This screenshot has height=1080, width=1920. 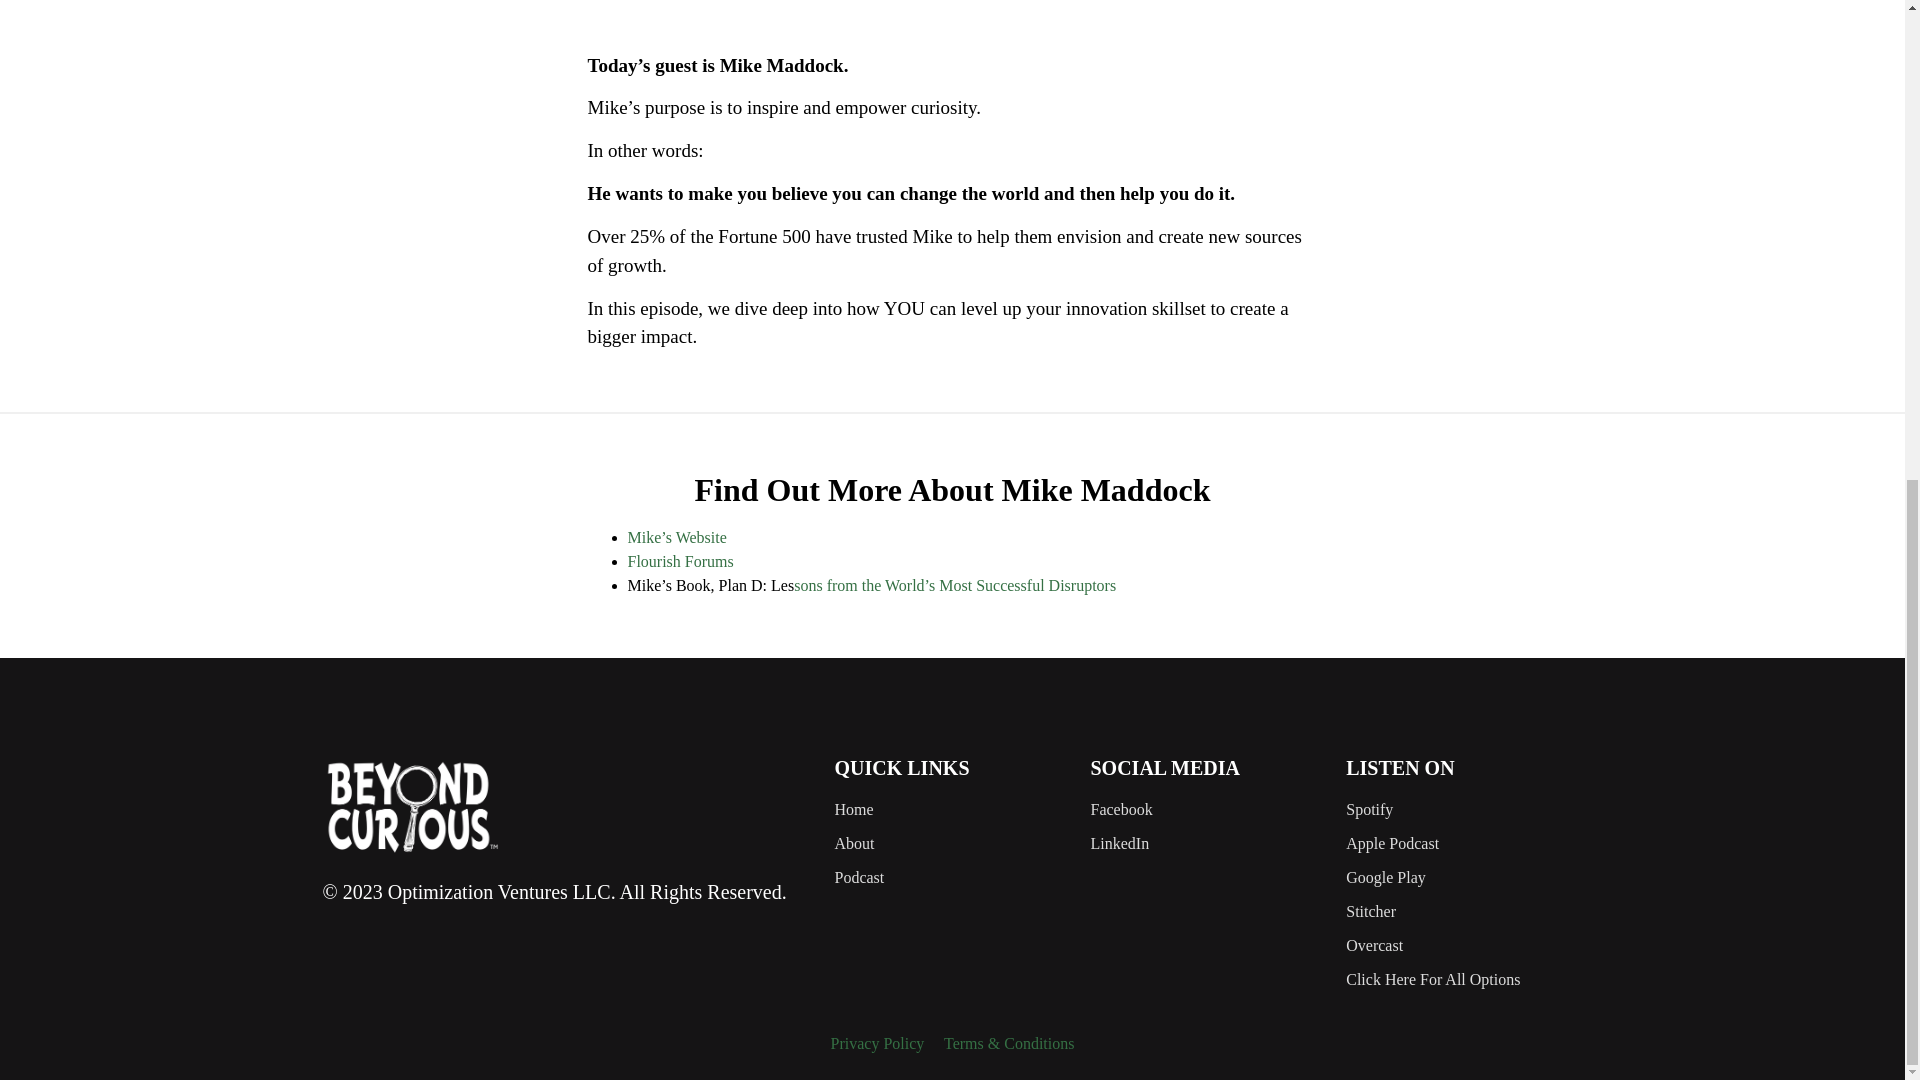 I want to click on Home, so click(x=951, y=810).